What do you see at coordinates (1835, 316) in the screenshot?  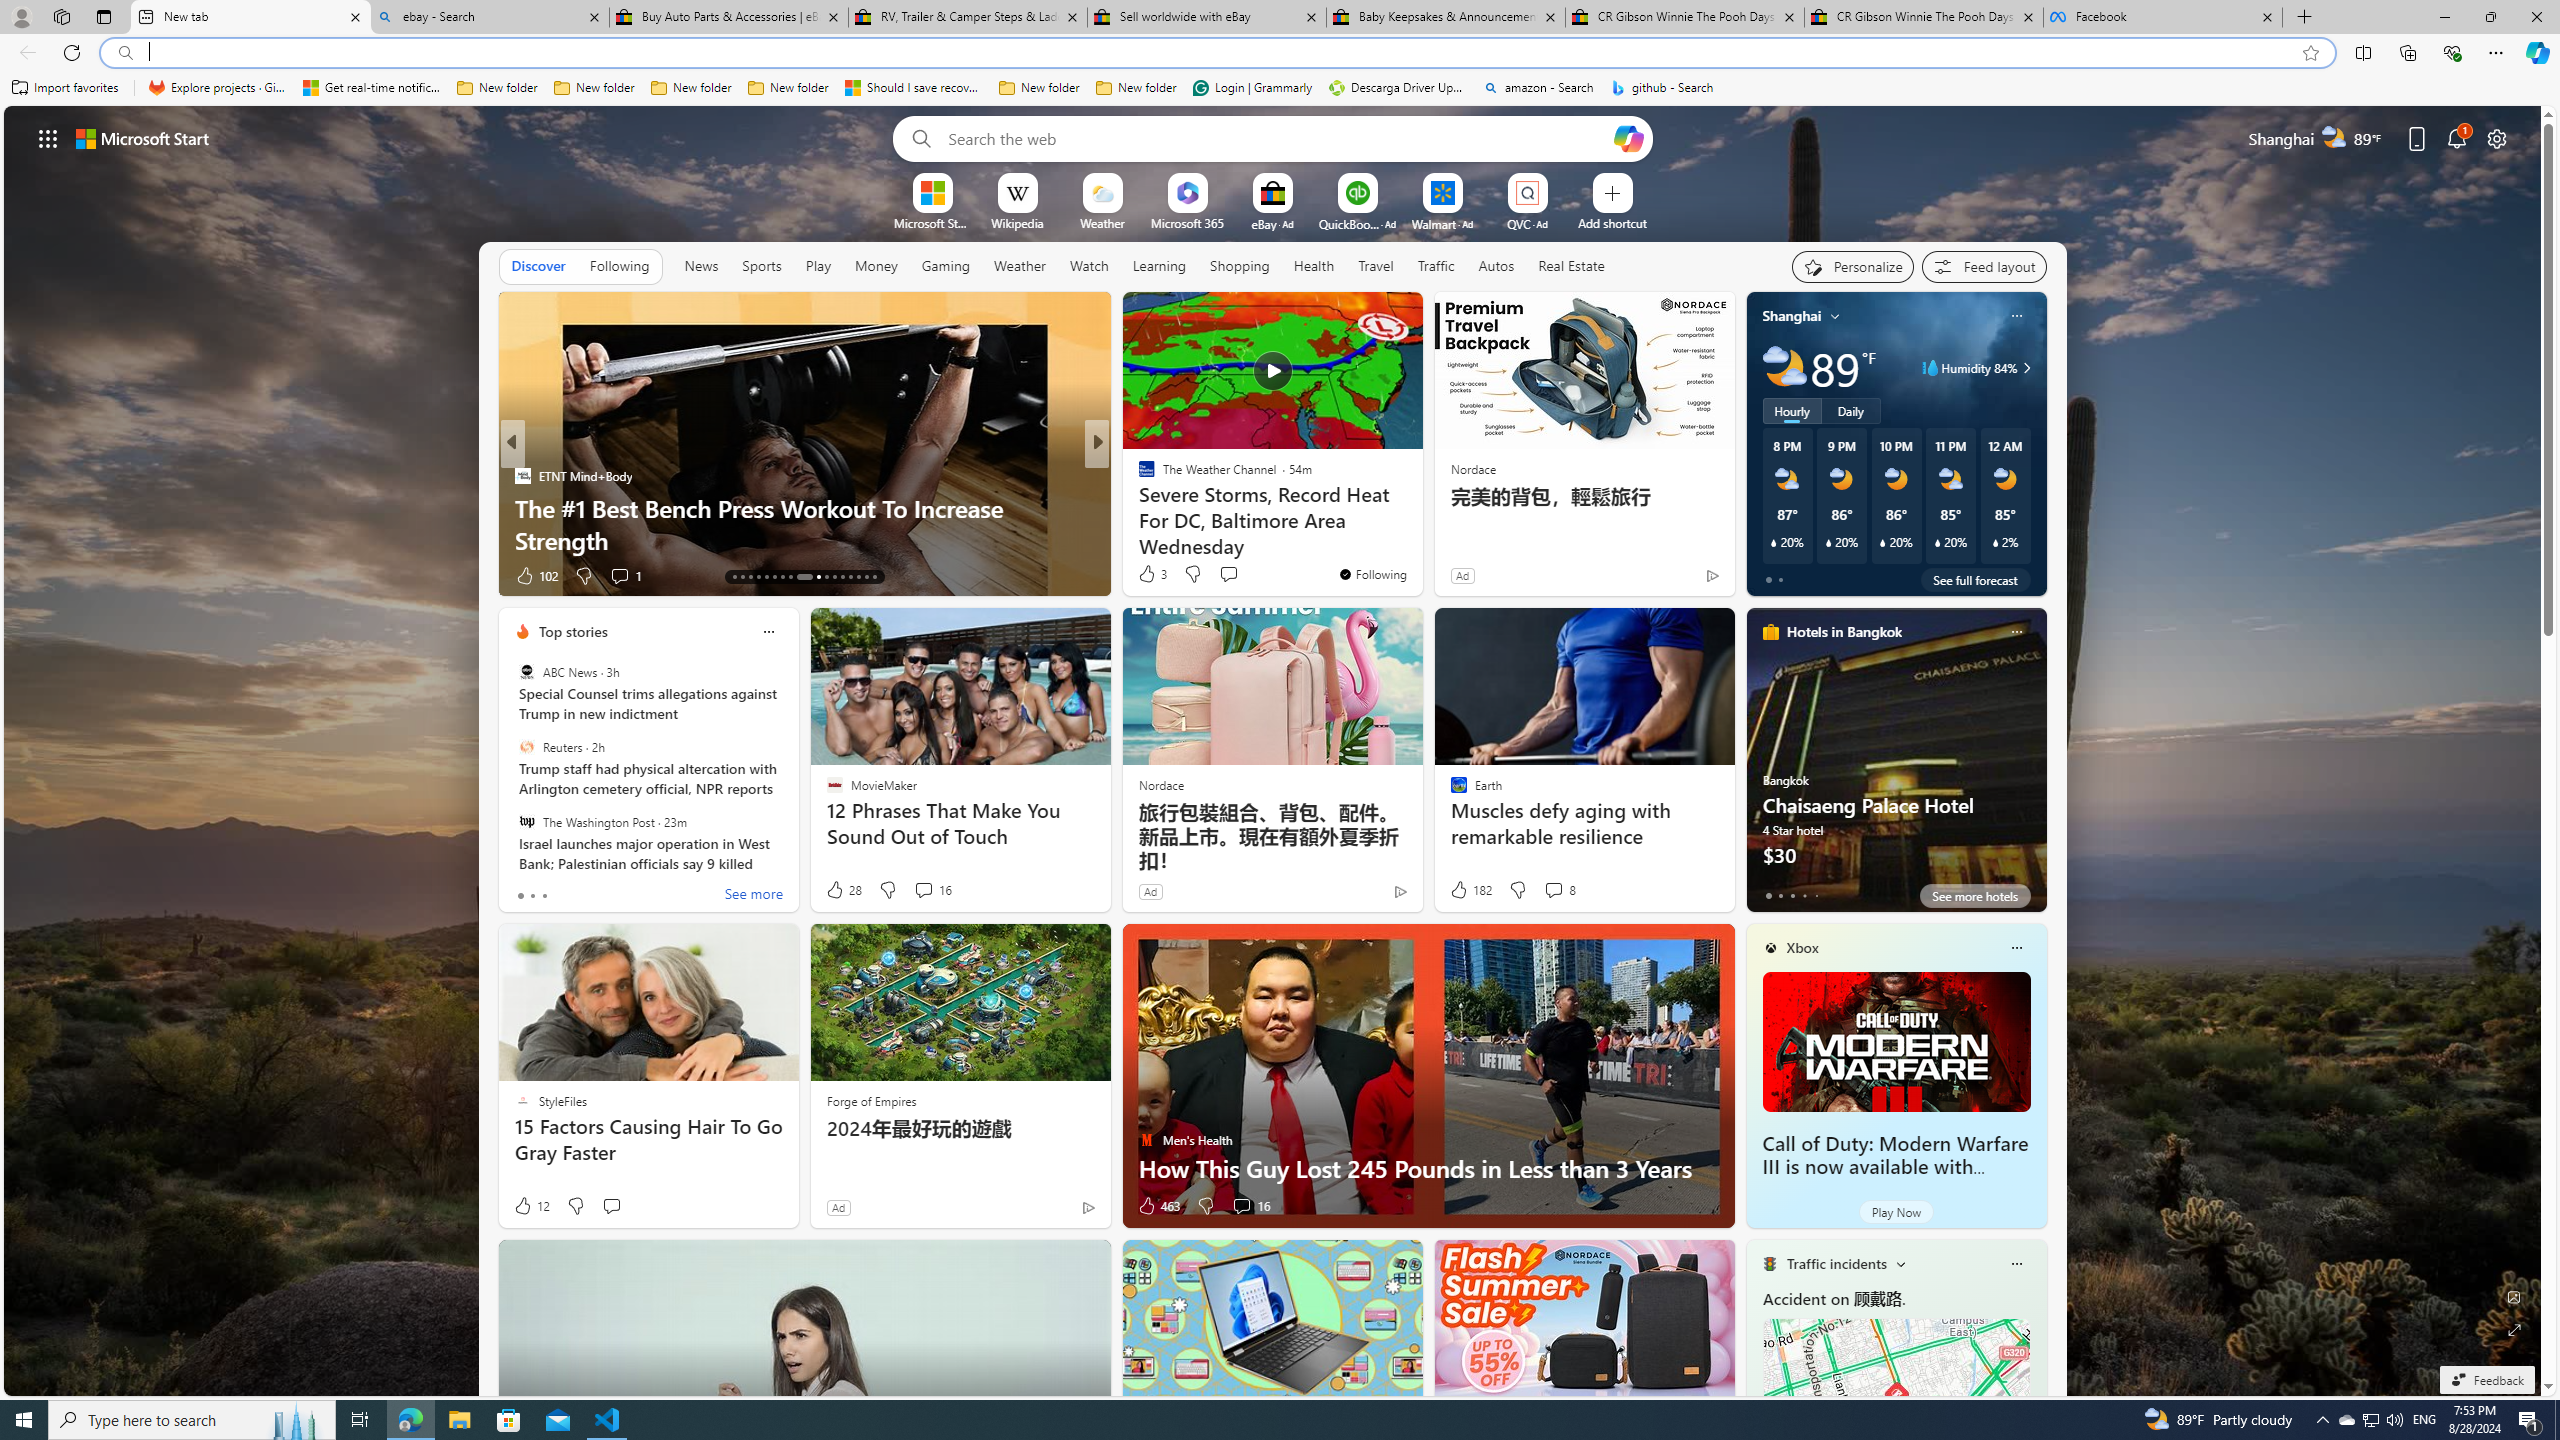 I see `My location` at bounding box center [1835, 316].